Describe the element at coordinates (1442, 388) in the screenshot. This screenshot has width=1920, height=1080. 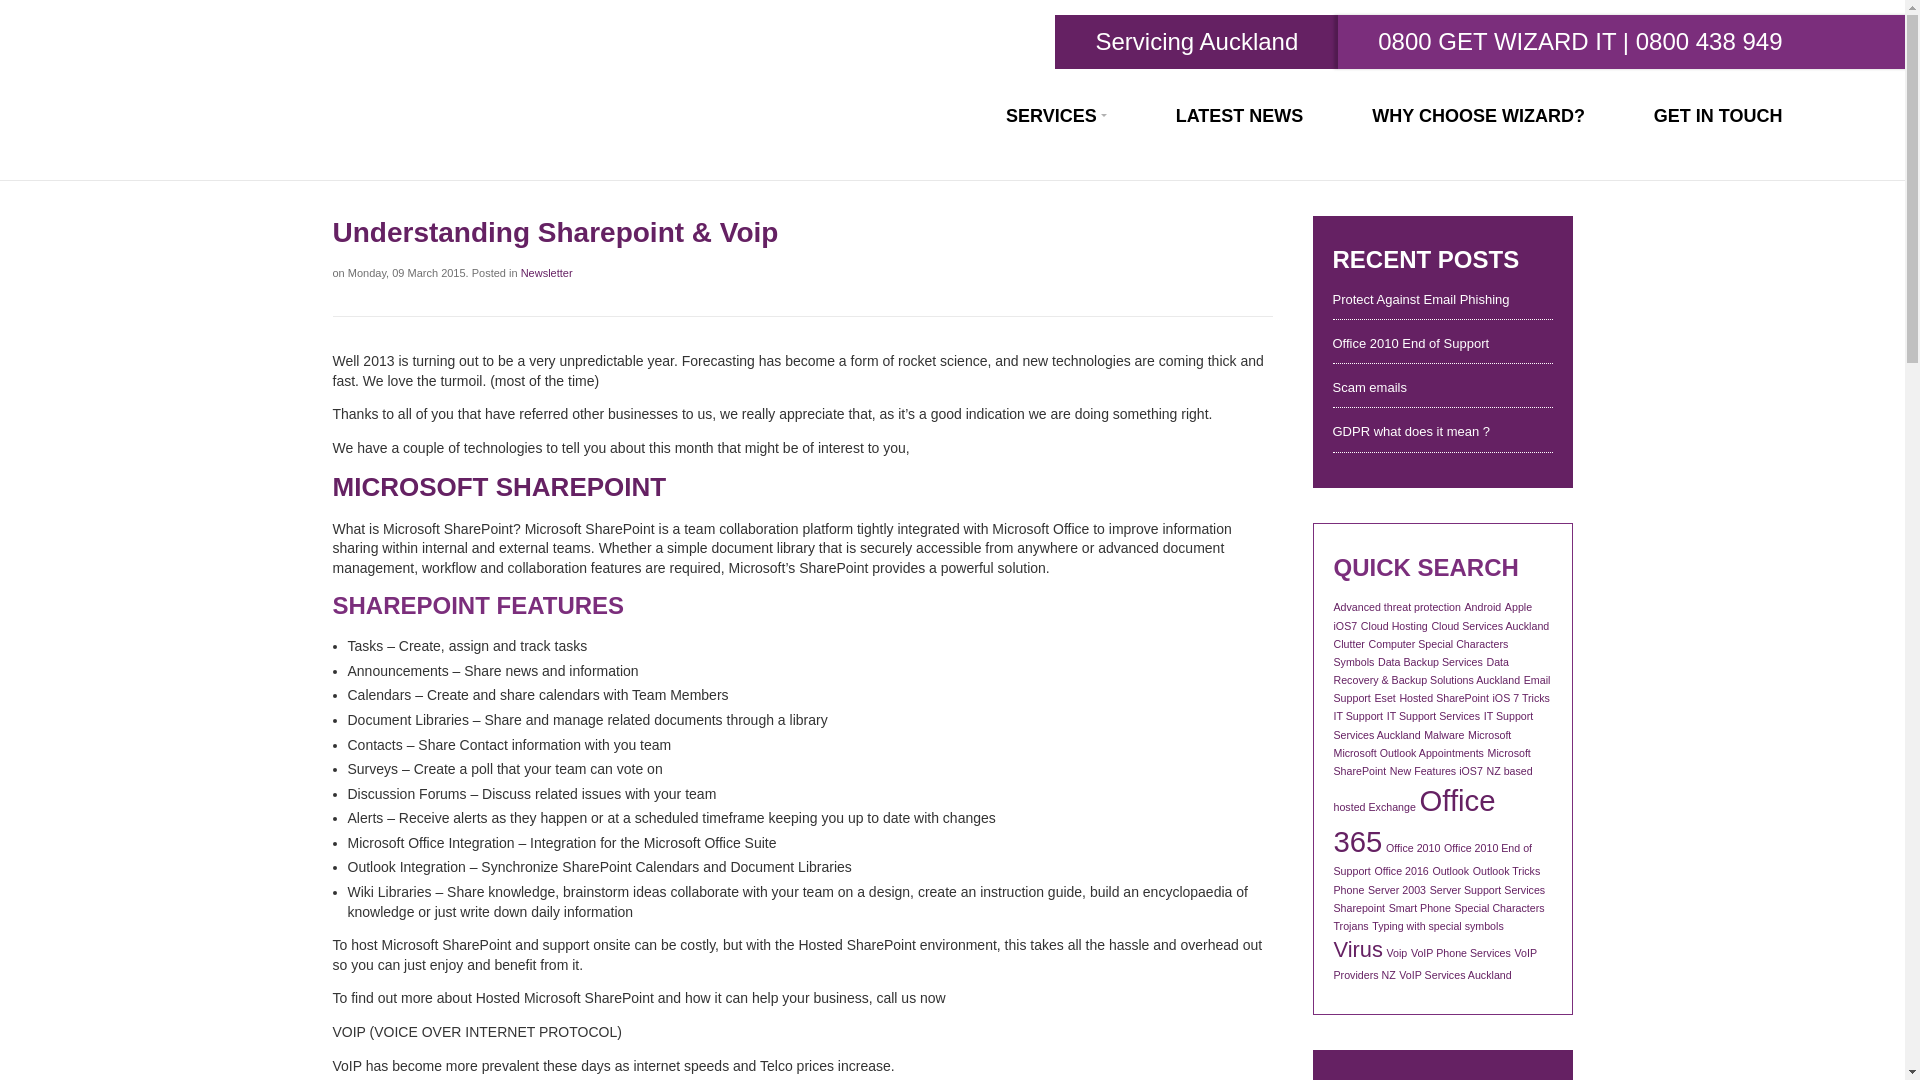
I see `Scam emails` at that location.